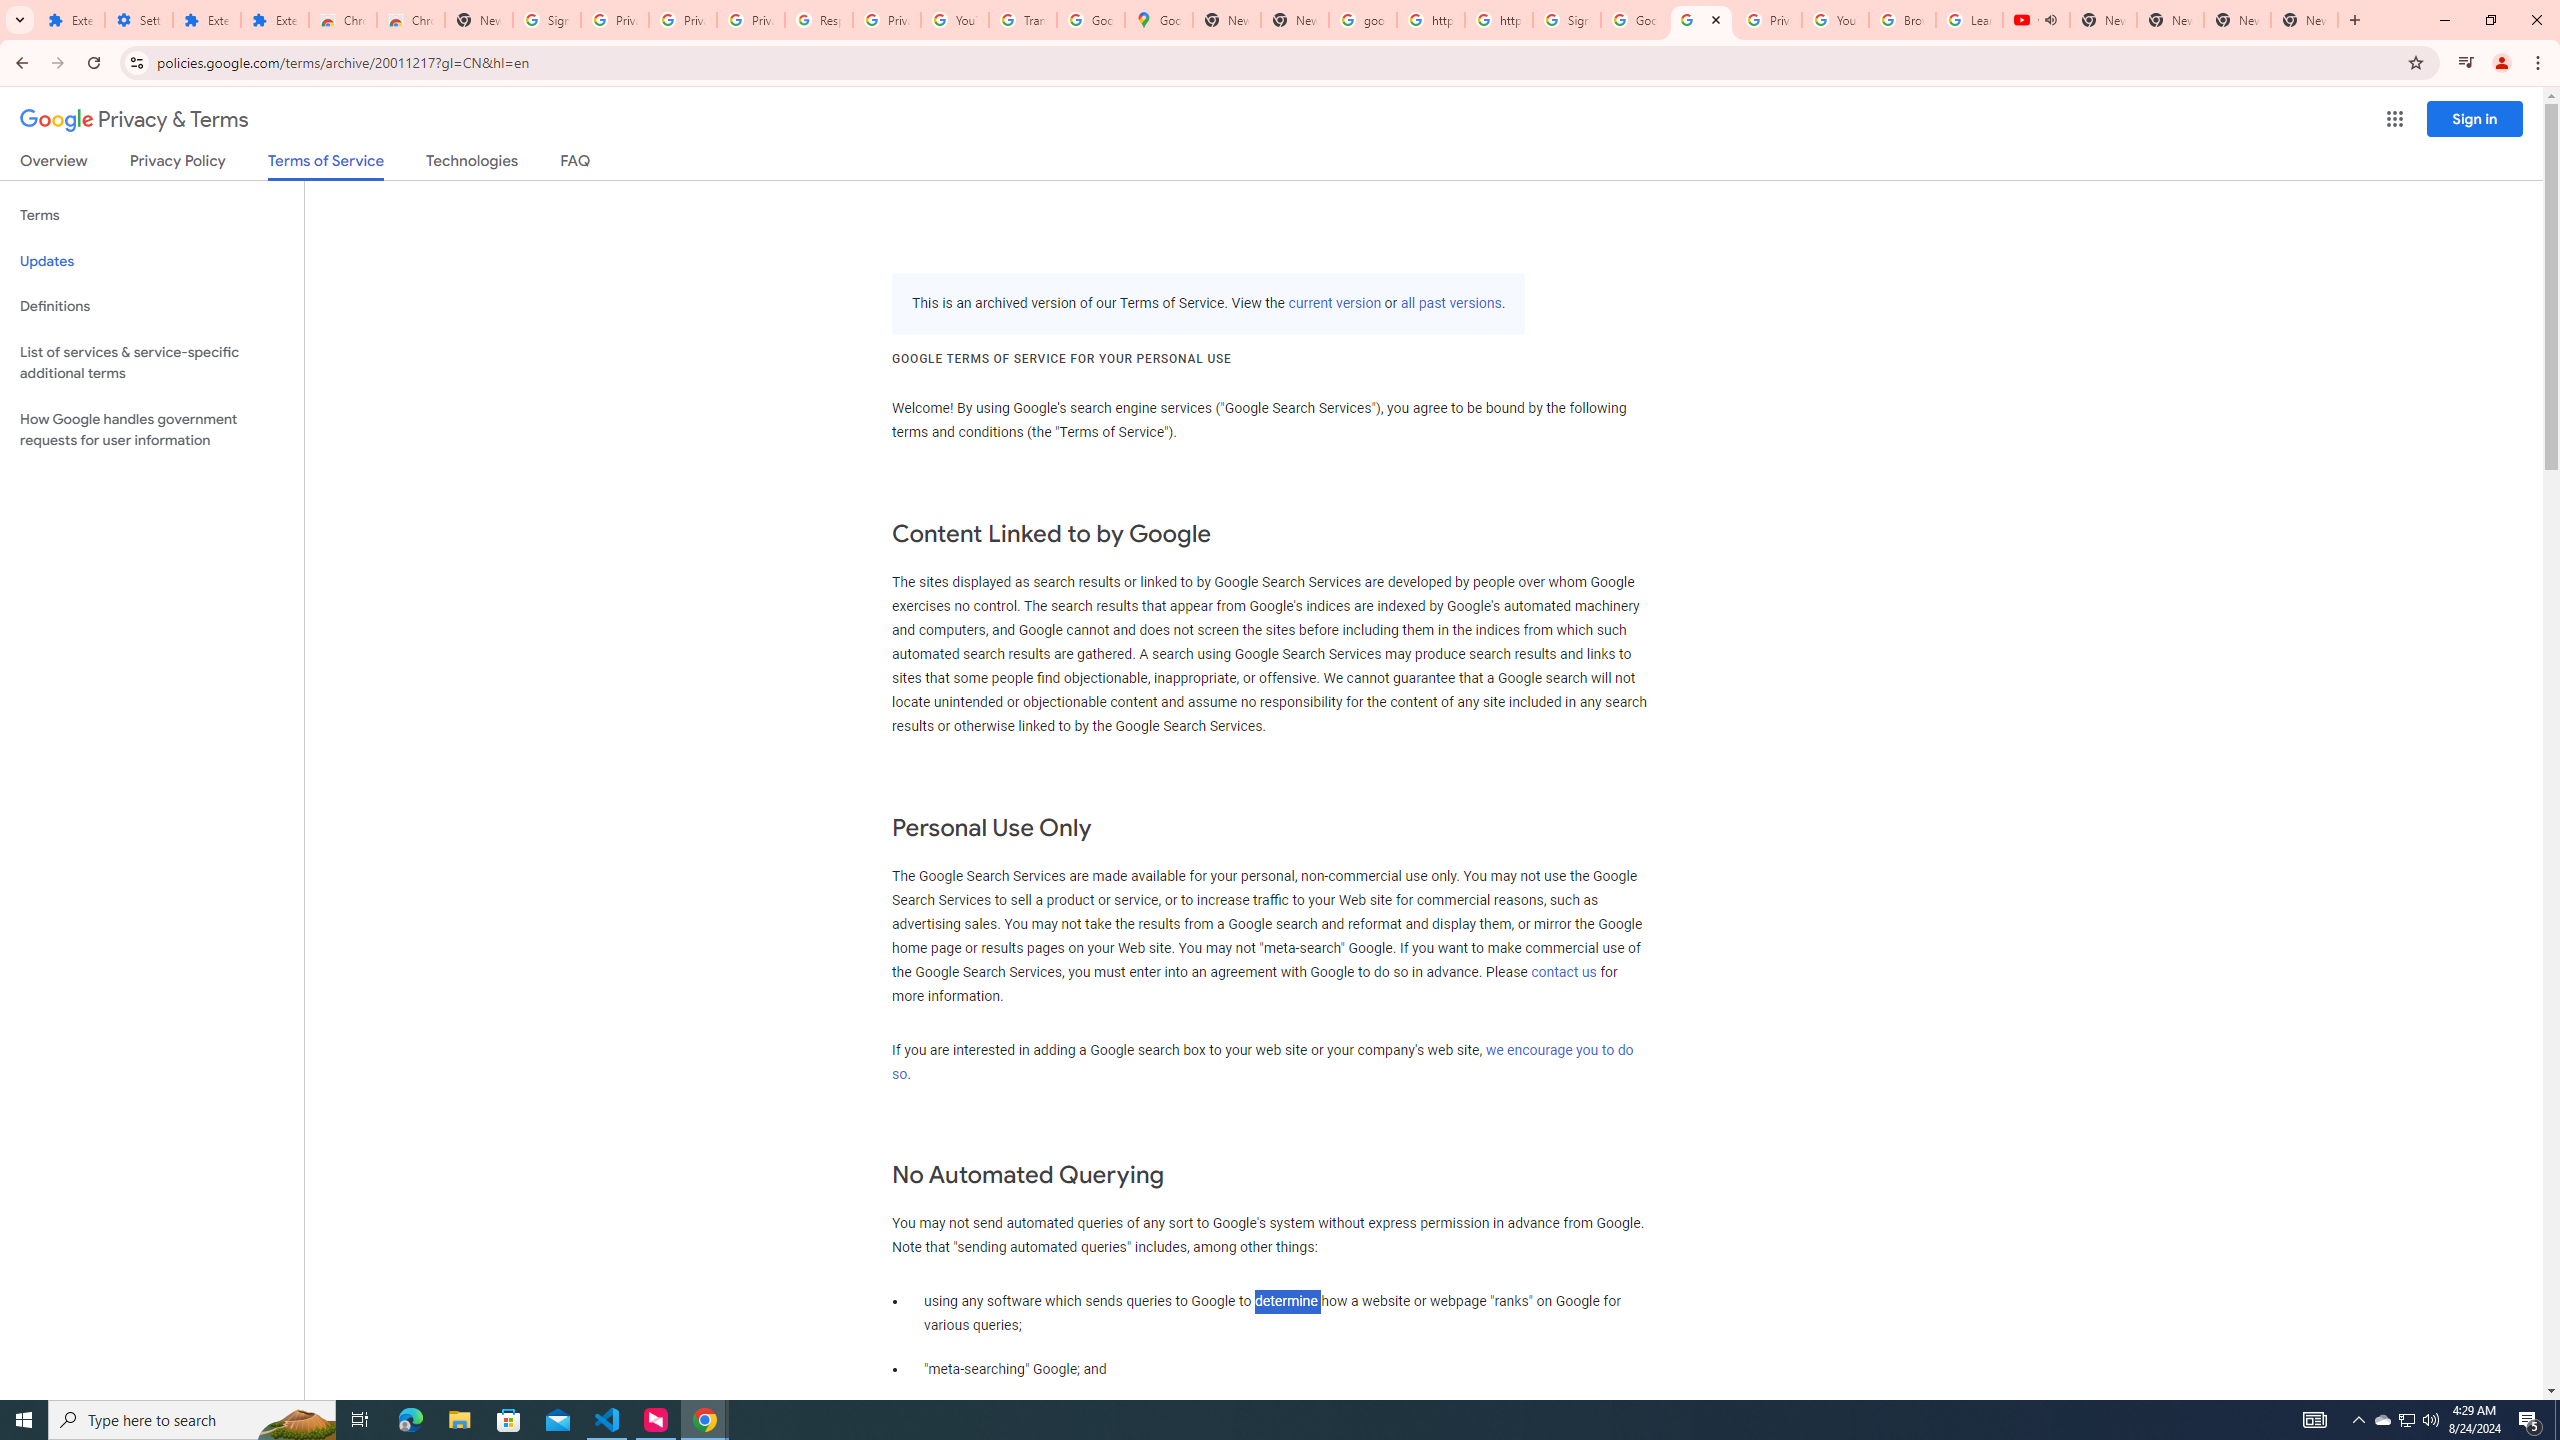 Image resolution: width=2560 pixels, height=1440 pixels. I want to click on Definitions, so click(152, 306).